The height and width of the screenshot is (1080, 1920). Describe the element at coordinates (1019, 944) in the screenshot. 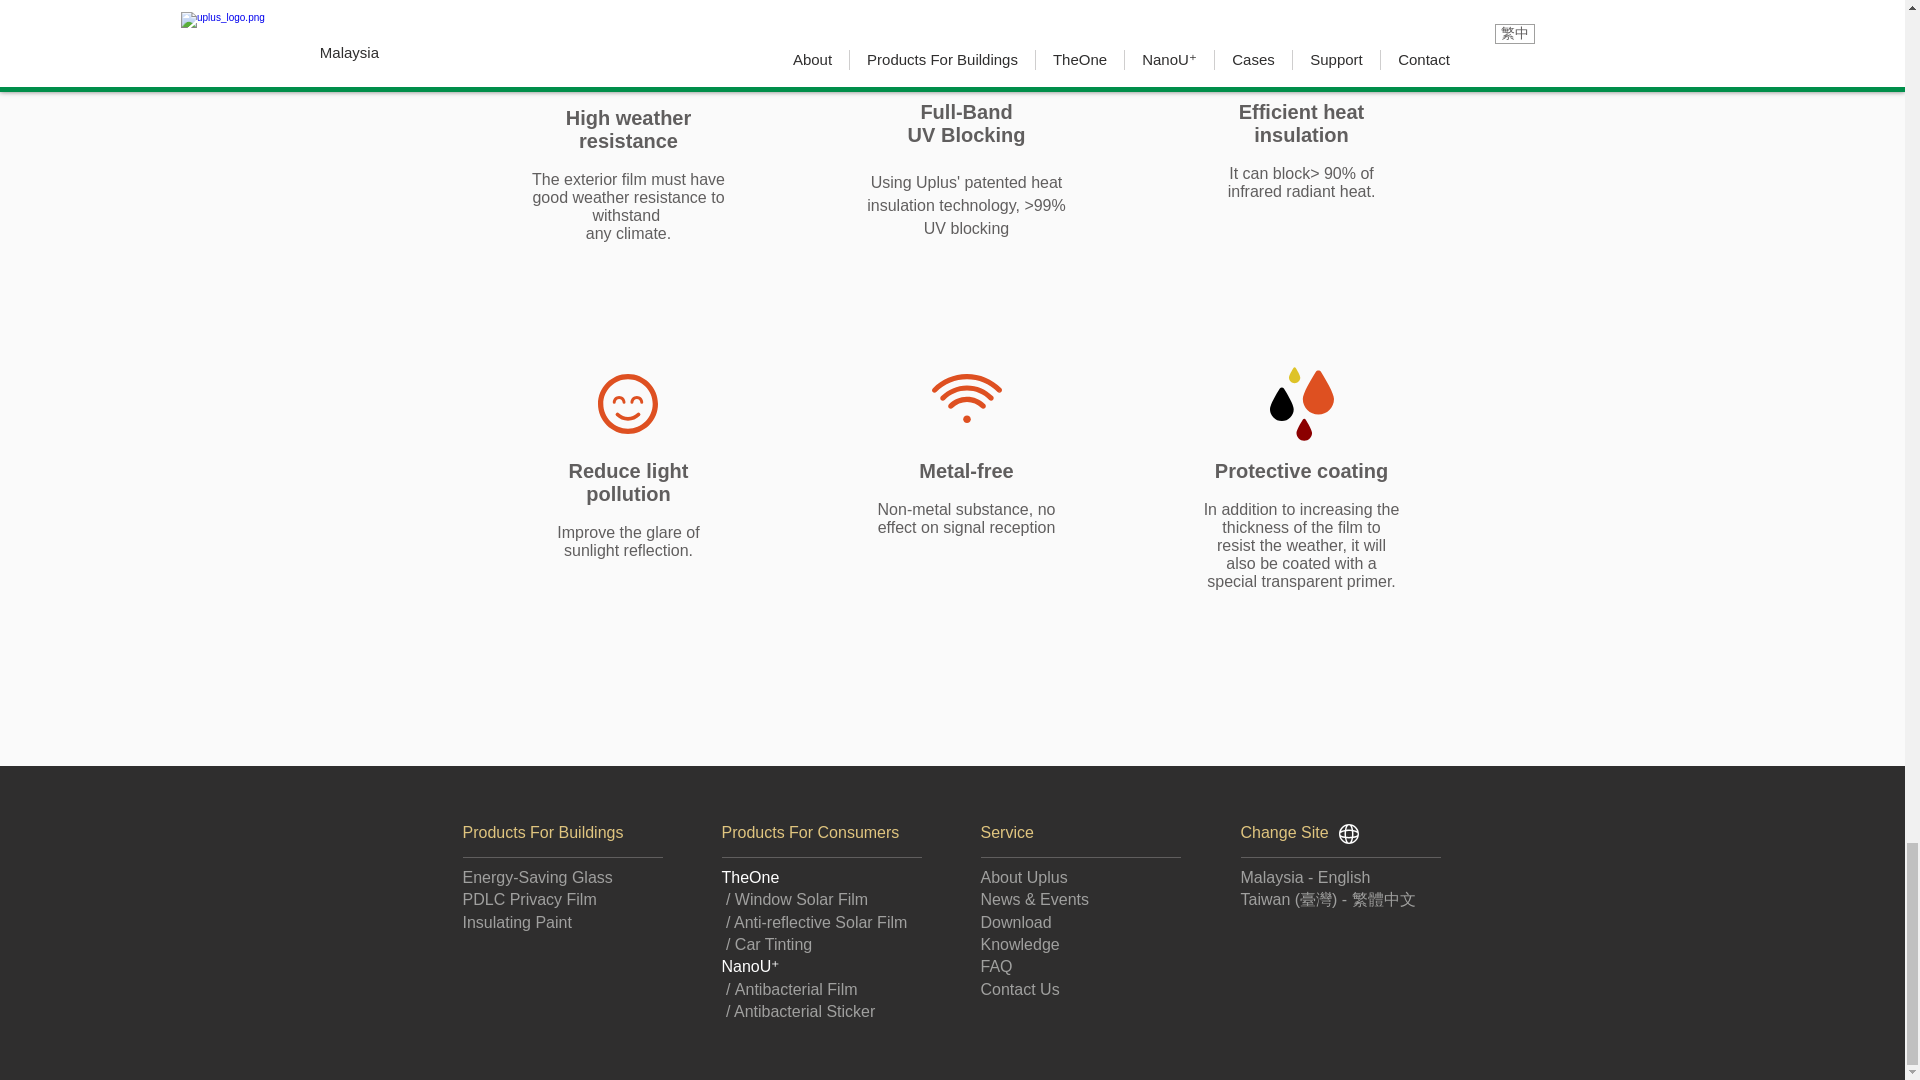

I see `Knowledge` at that location.